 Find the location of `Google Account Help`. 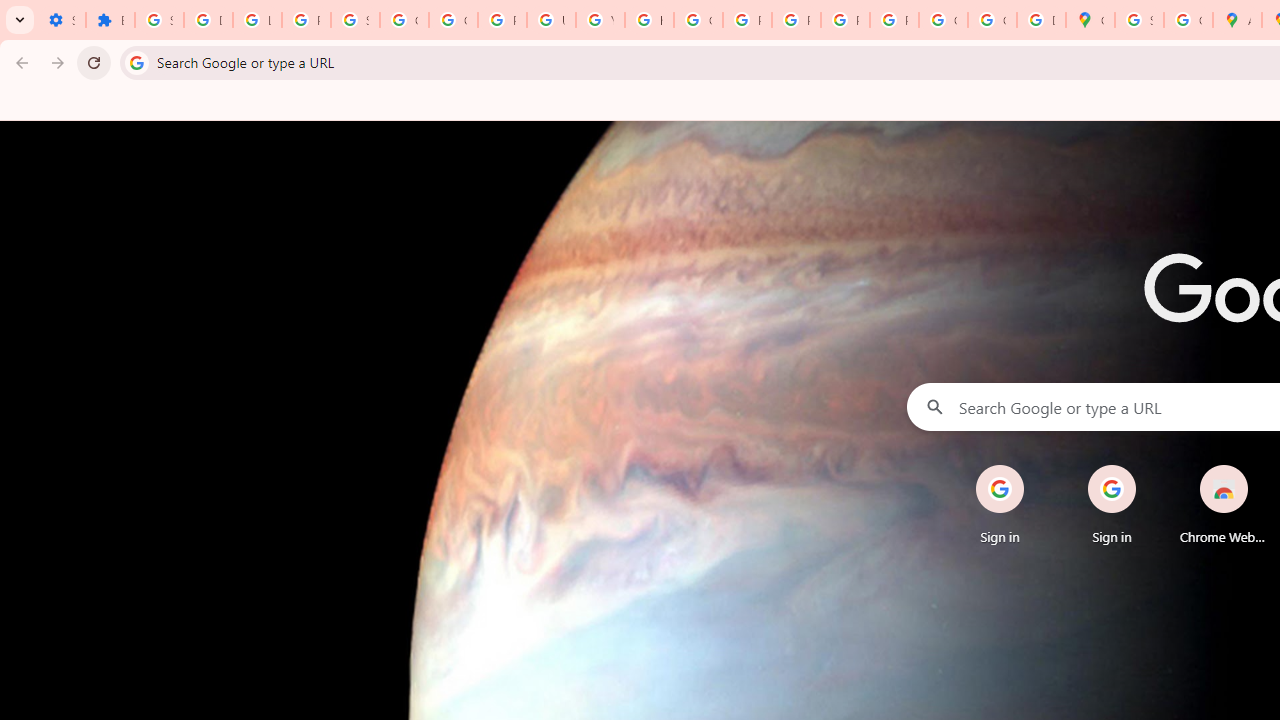

Google Account Help is located at coordinates (404, 20).